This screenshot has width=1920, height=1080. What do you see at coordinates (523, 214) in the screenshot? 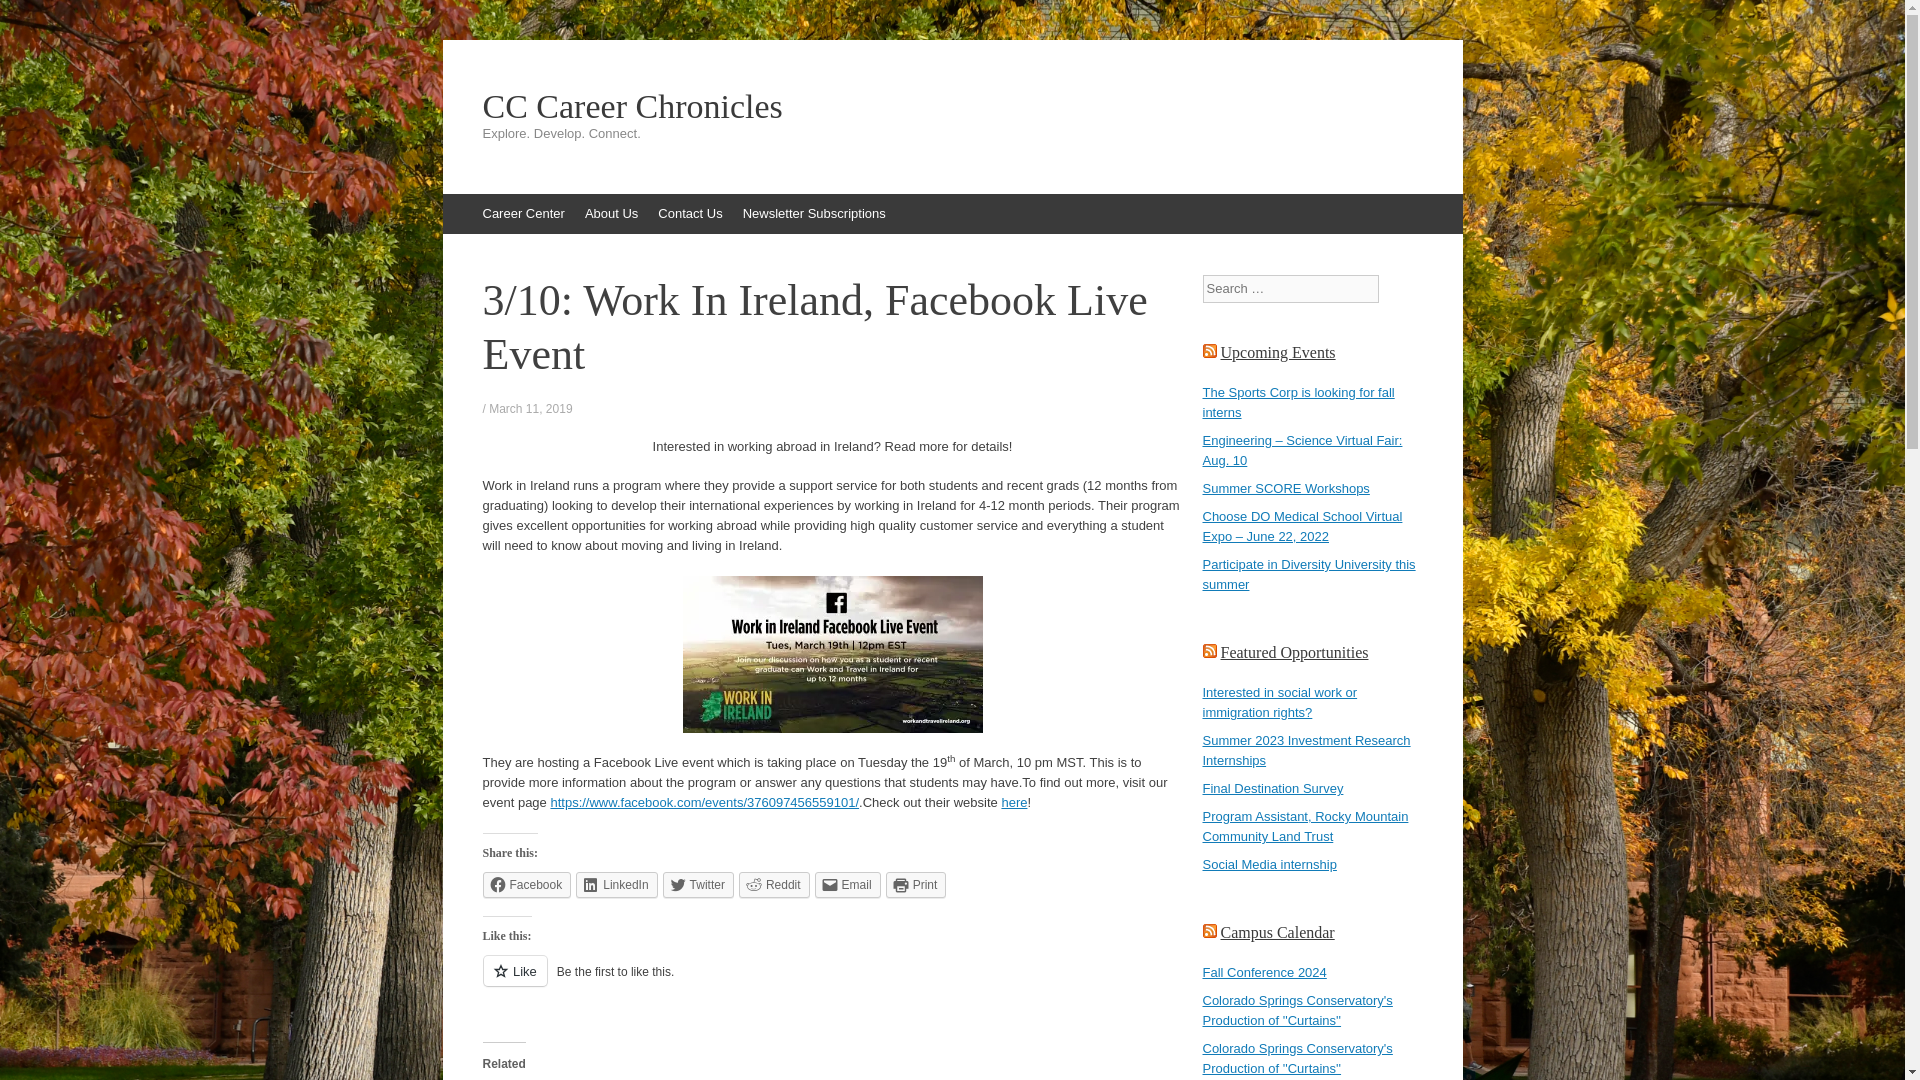
I see `Career Center` at bounding box center [523, 214].